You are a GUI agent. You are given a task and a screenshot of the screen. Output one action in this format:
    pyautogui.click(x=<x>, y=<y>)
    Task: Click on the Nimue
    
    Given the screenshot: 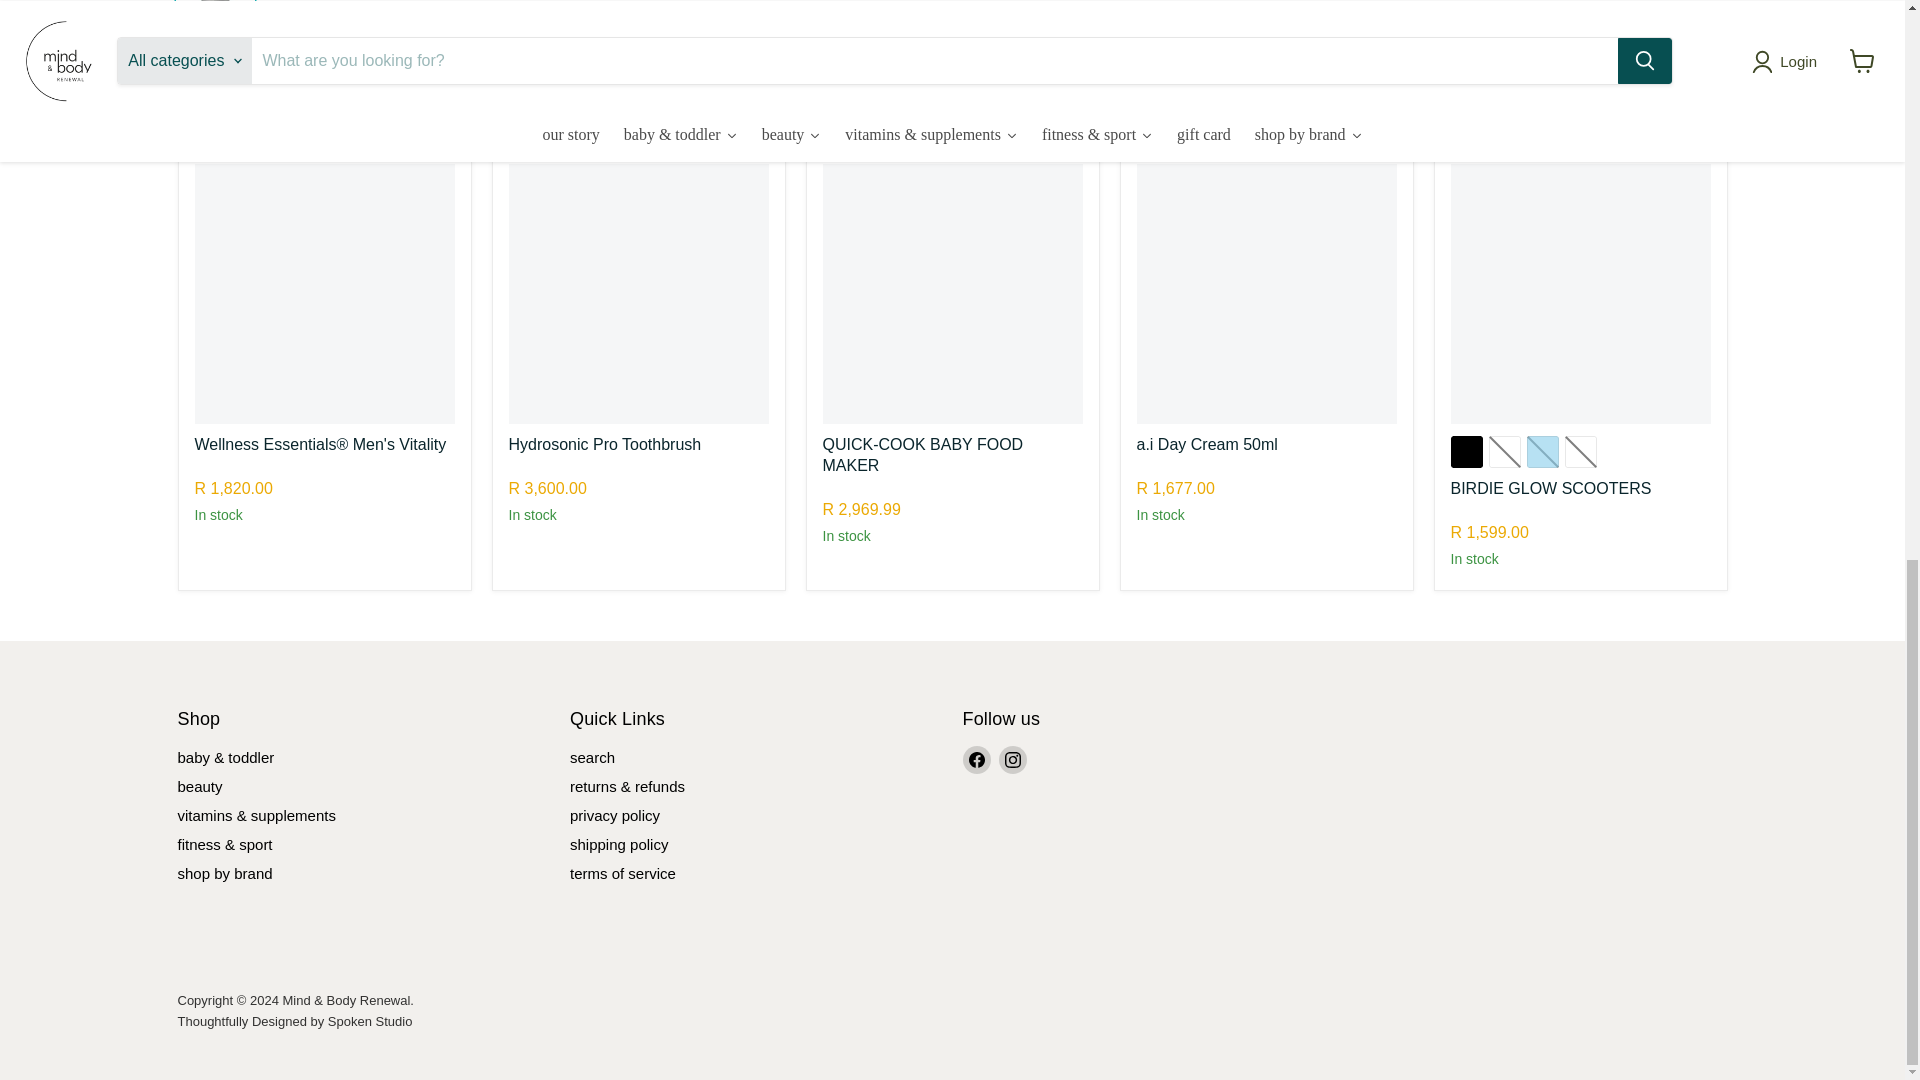 What is the action you would take?
    pyautogui.click(x=1154, y=464)
    